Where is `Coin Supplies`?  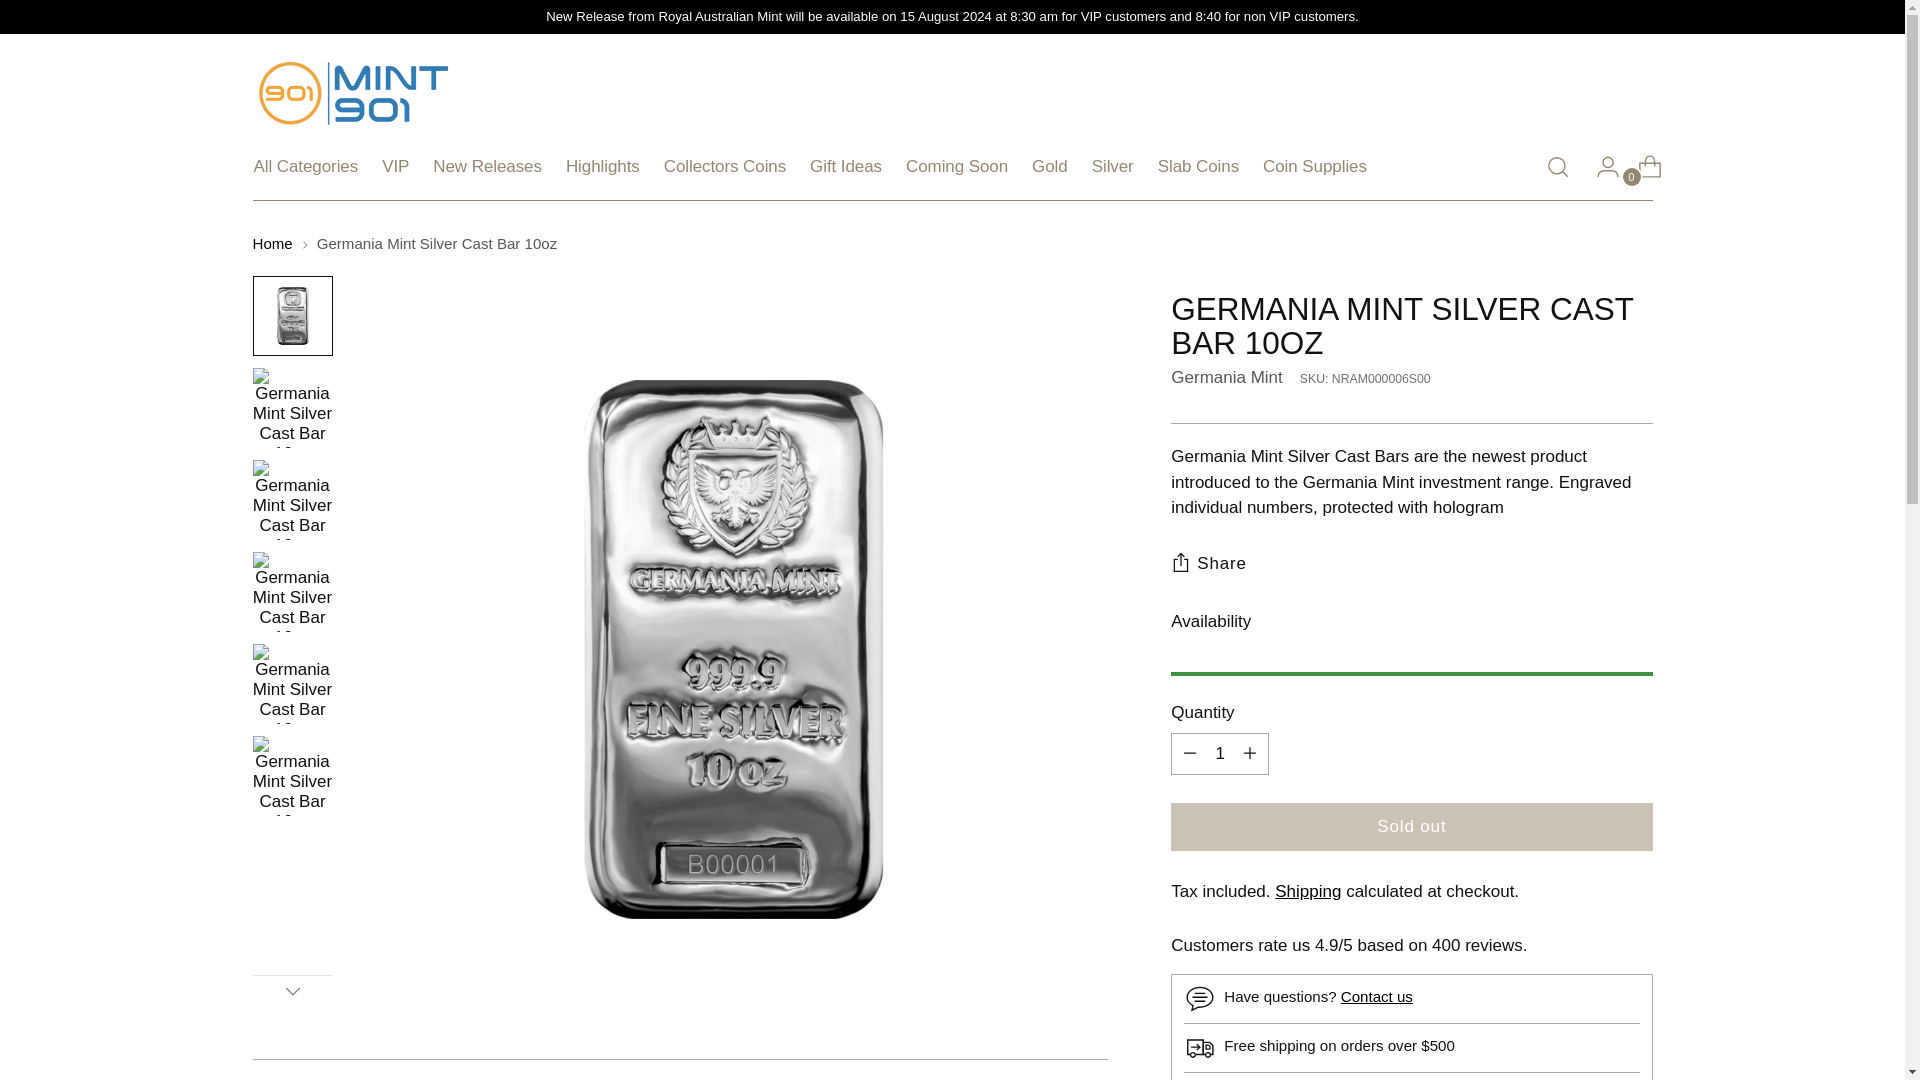
Coin Supplies is located at coordinates (1315, 166).